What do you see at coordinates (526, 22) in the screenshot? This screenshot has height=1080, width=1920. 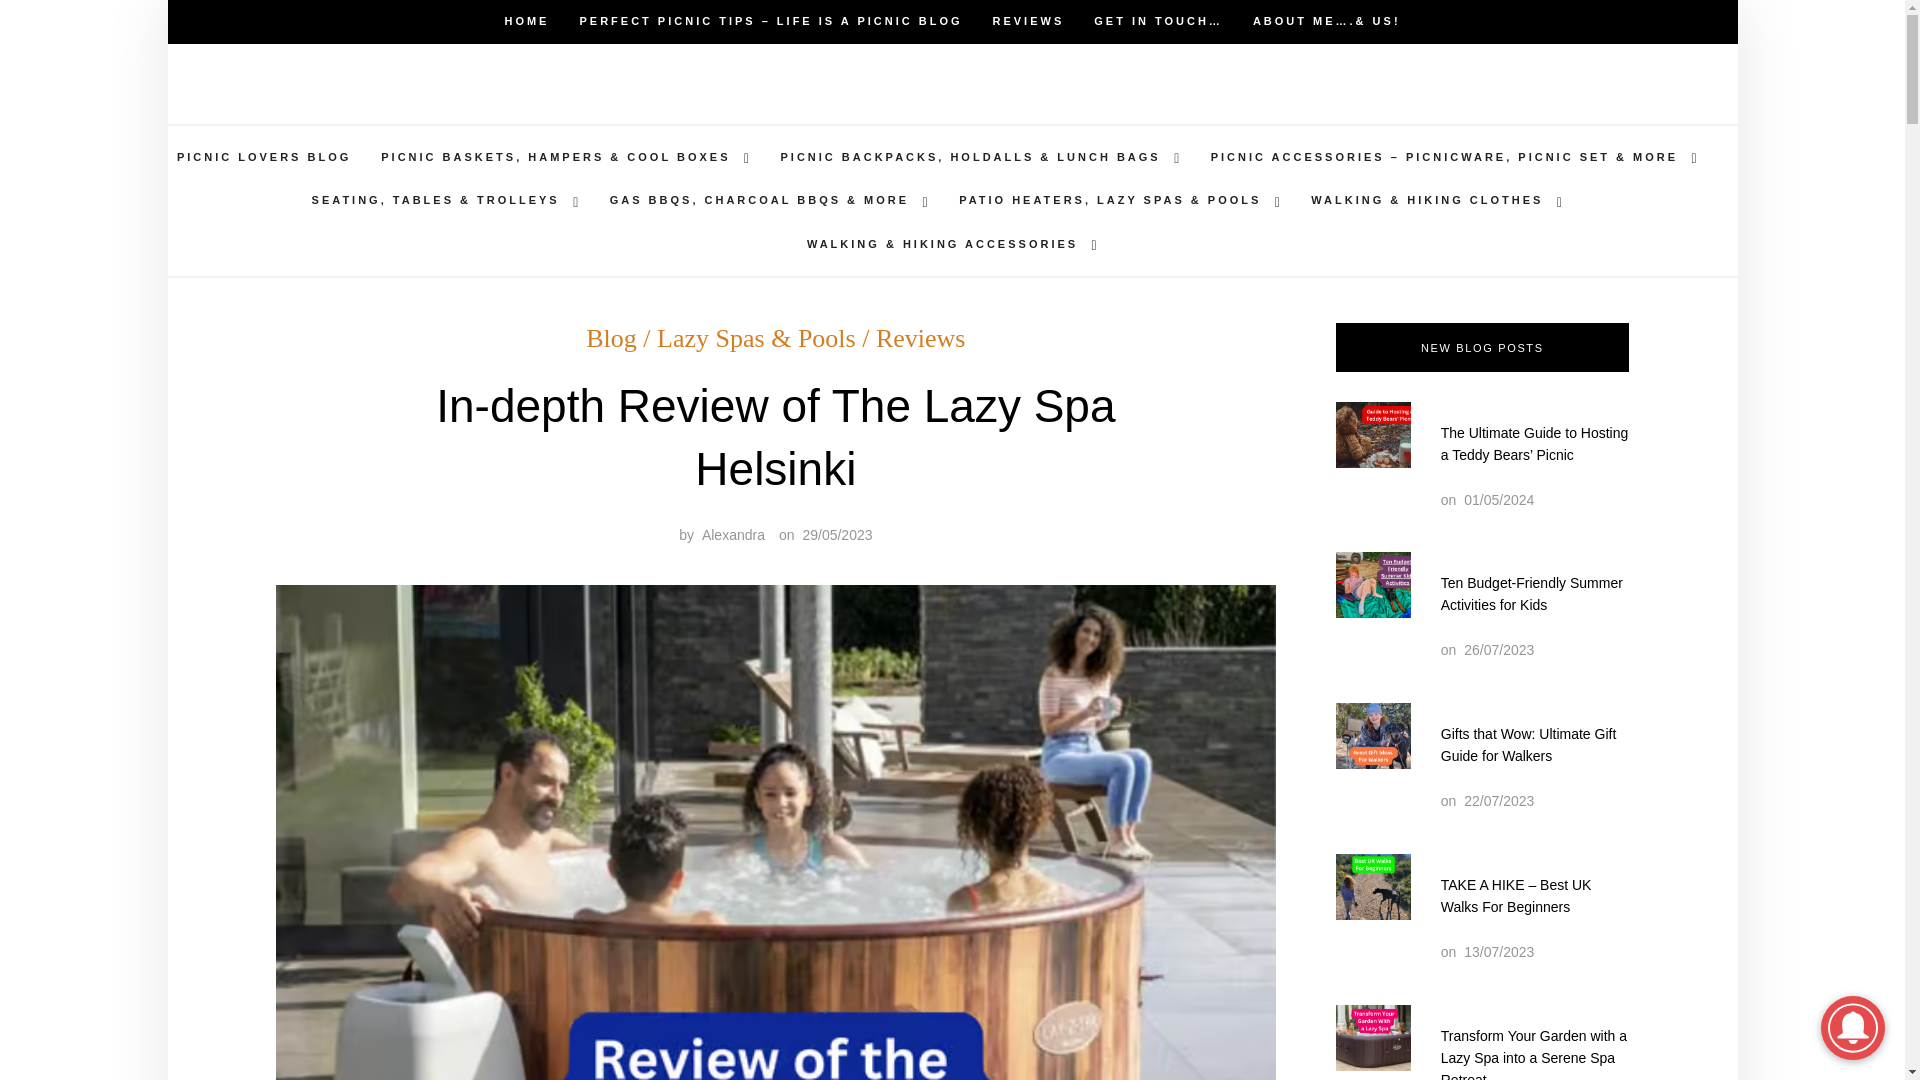 I see `HOME` at bounding box center [526, 22].